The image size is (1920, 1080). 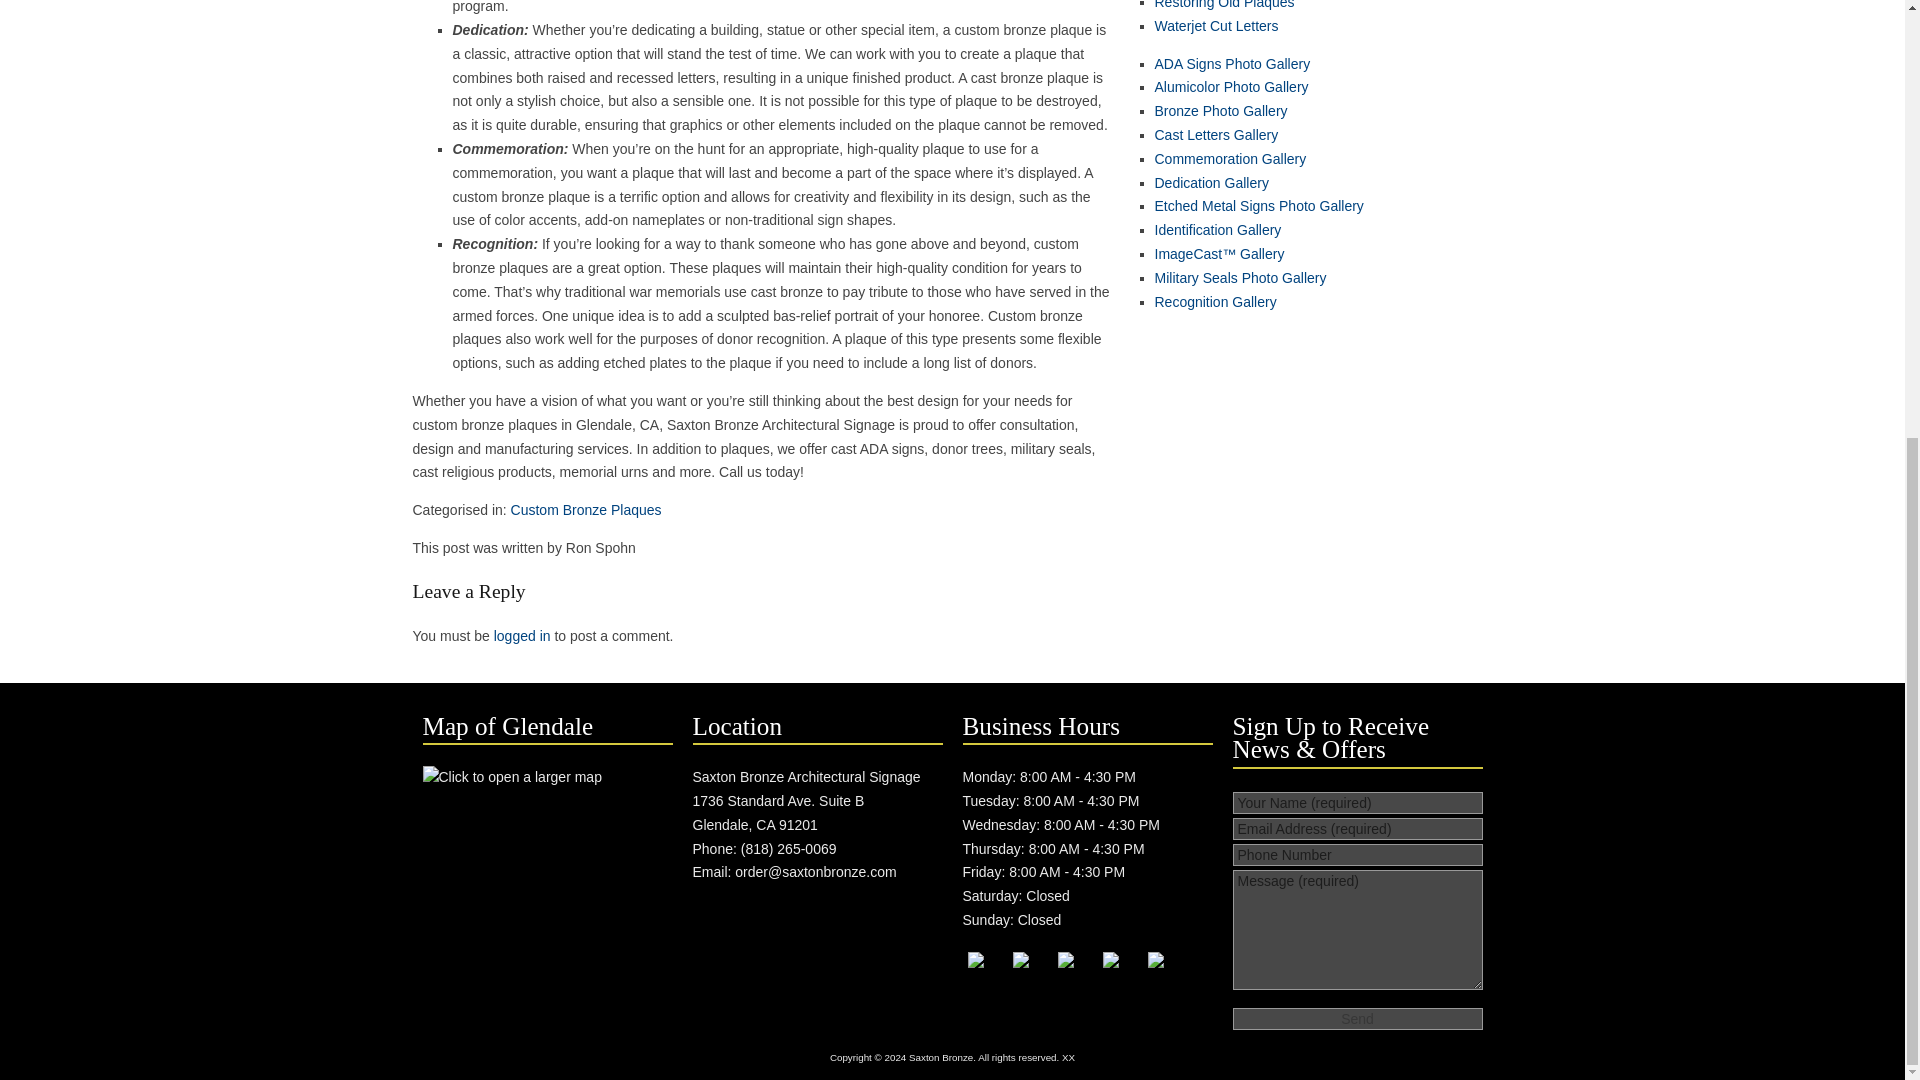 What do you see at coordinates (988, 972) in the screenshot?
I see `Facebook` at bounding box center [988, 972].